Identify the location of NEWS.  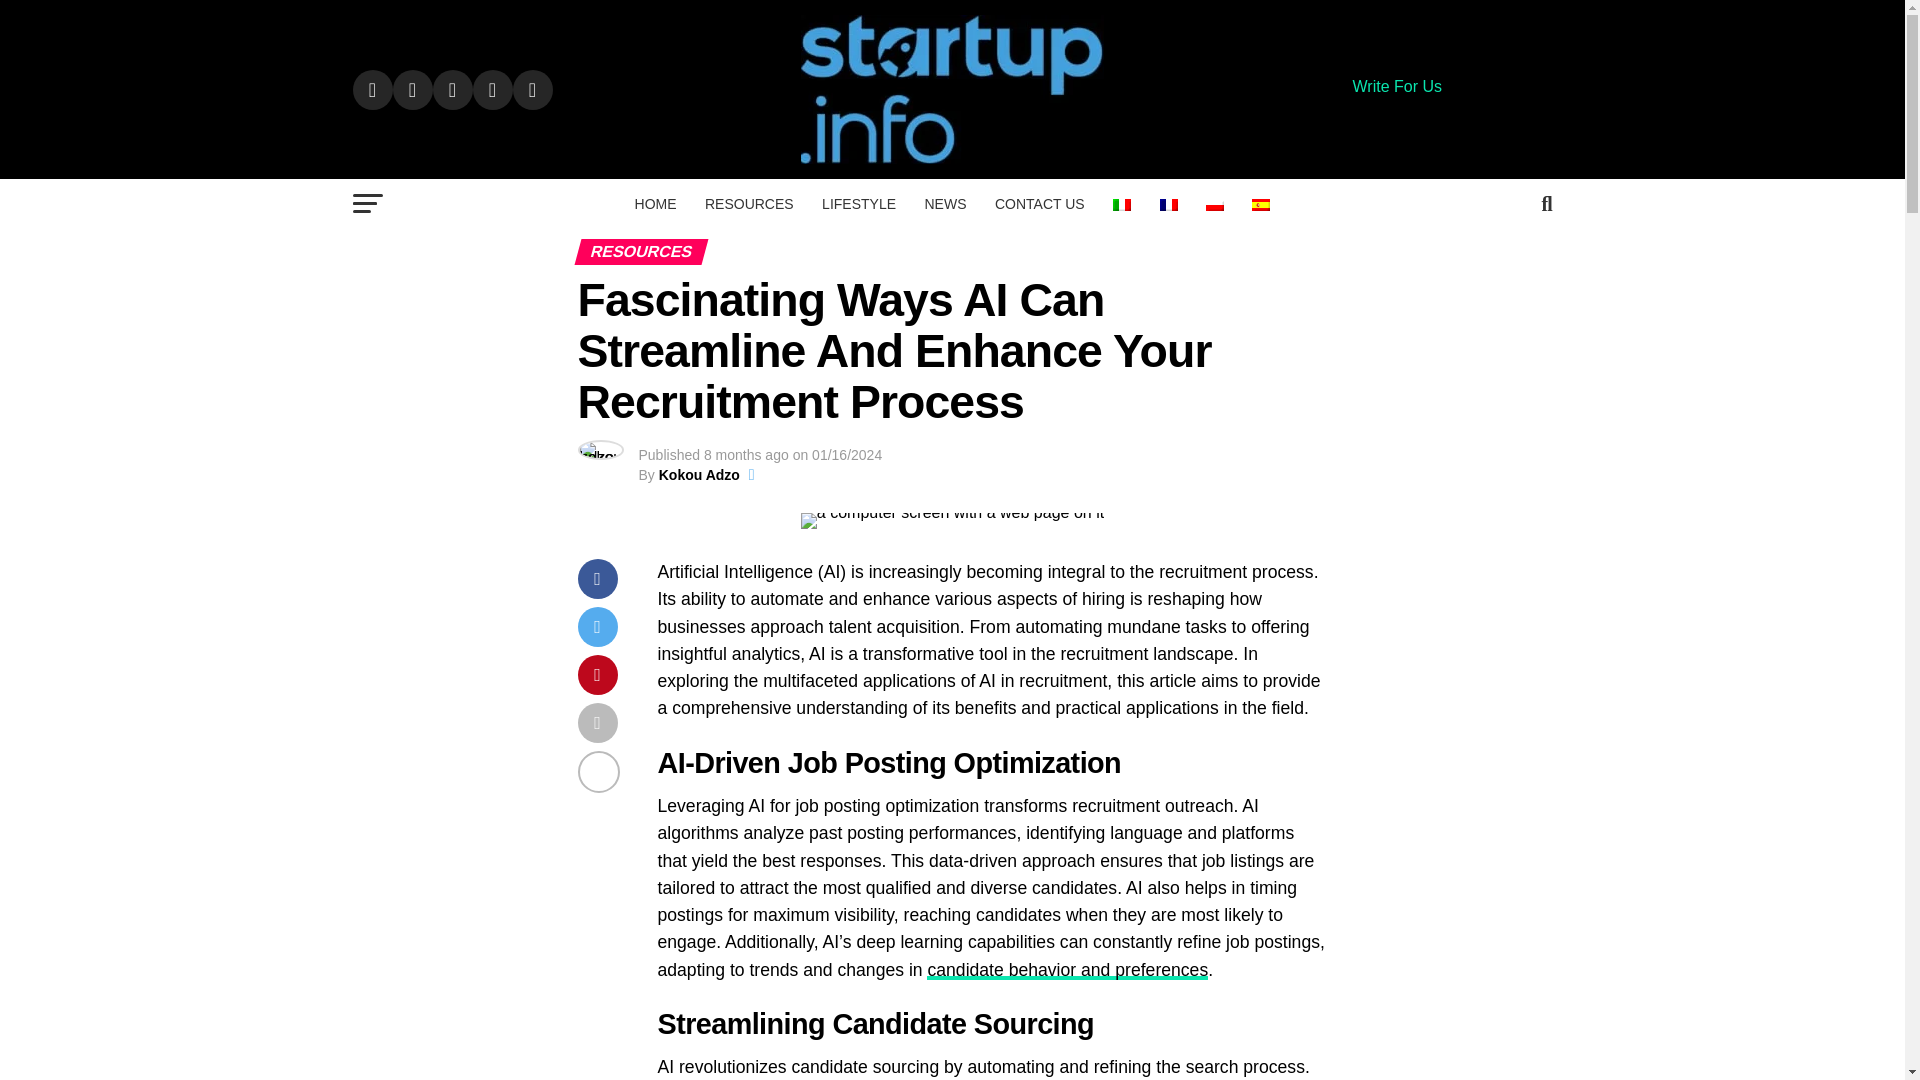
(944, 204).